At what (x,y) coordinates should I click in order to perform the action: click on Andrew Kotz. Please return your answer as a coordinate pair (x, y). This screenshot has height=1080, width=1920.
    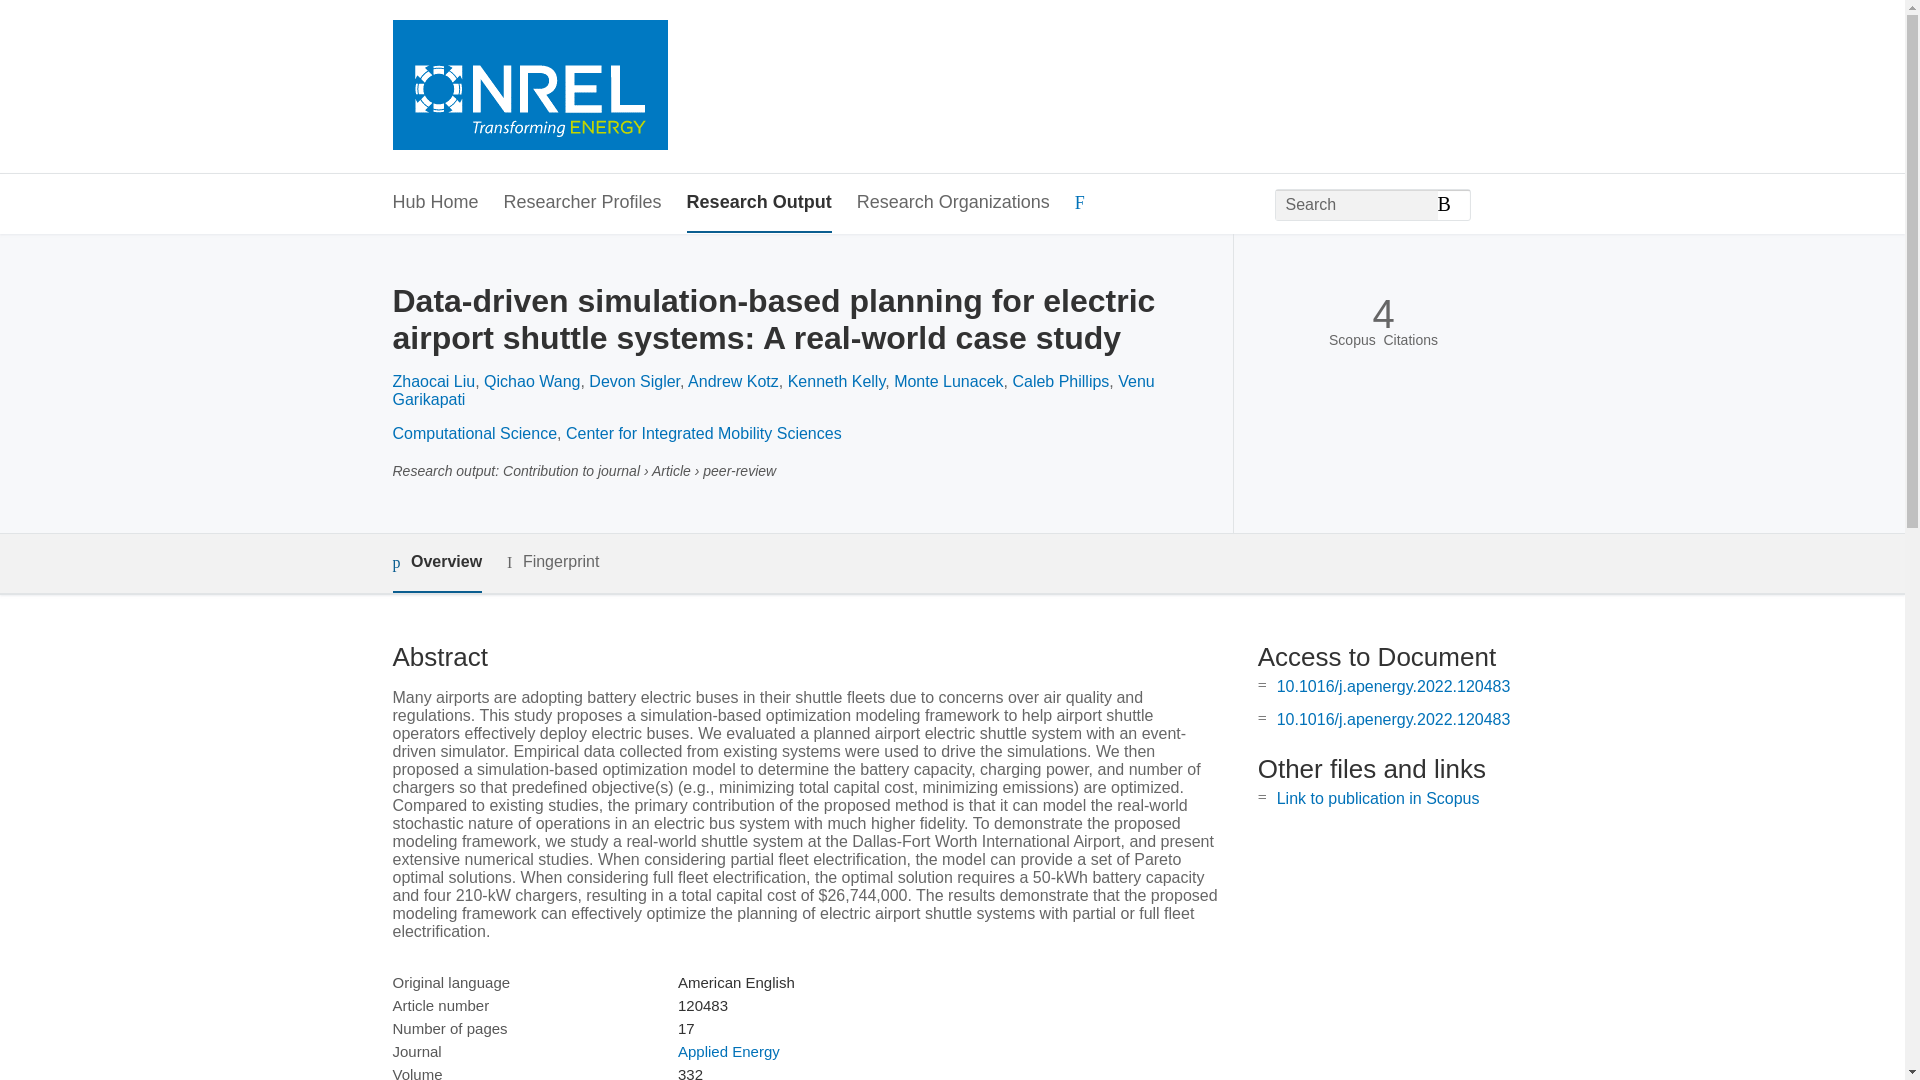
    Looking at the image, I should click on (733, 380).